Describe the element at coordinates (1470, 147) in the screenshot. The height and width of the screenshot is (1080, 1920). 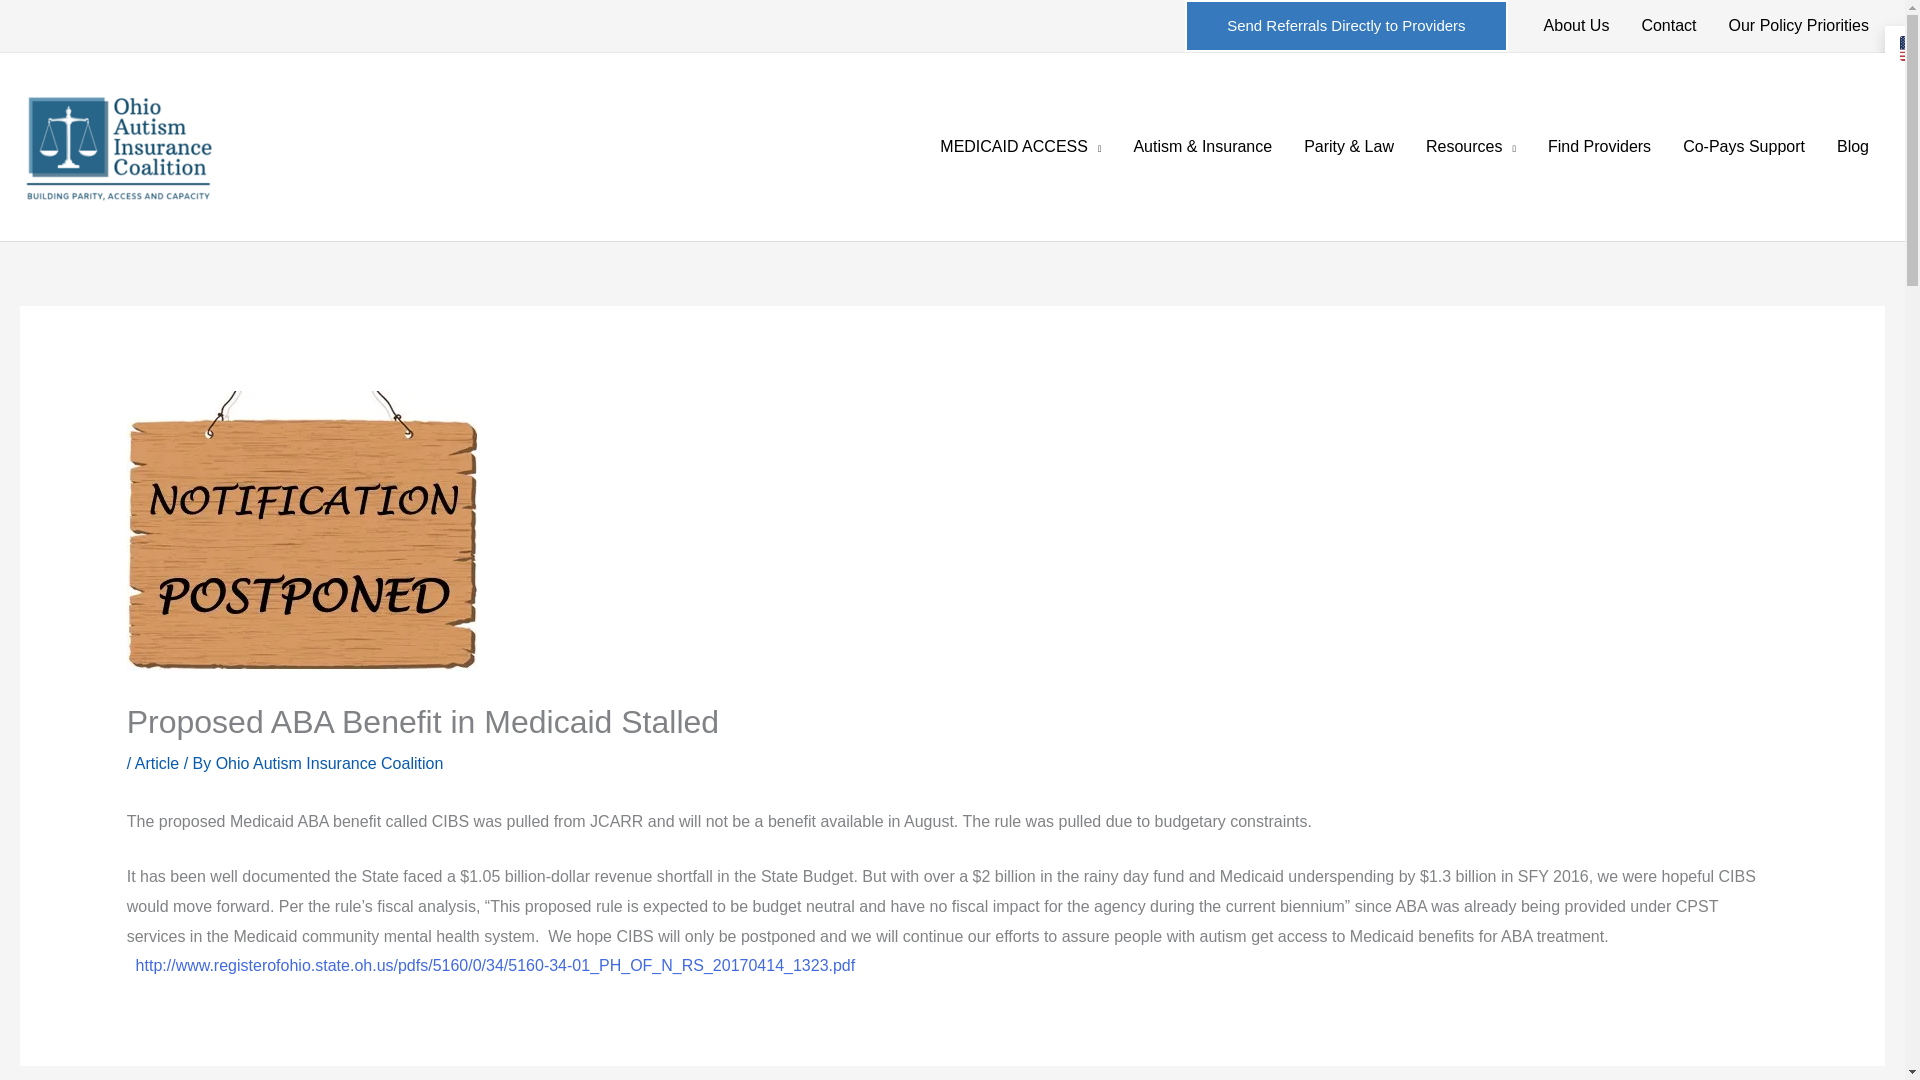
I see `Resources` at that location.